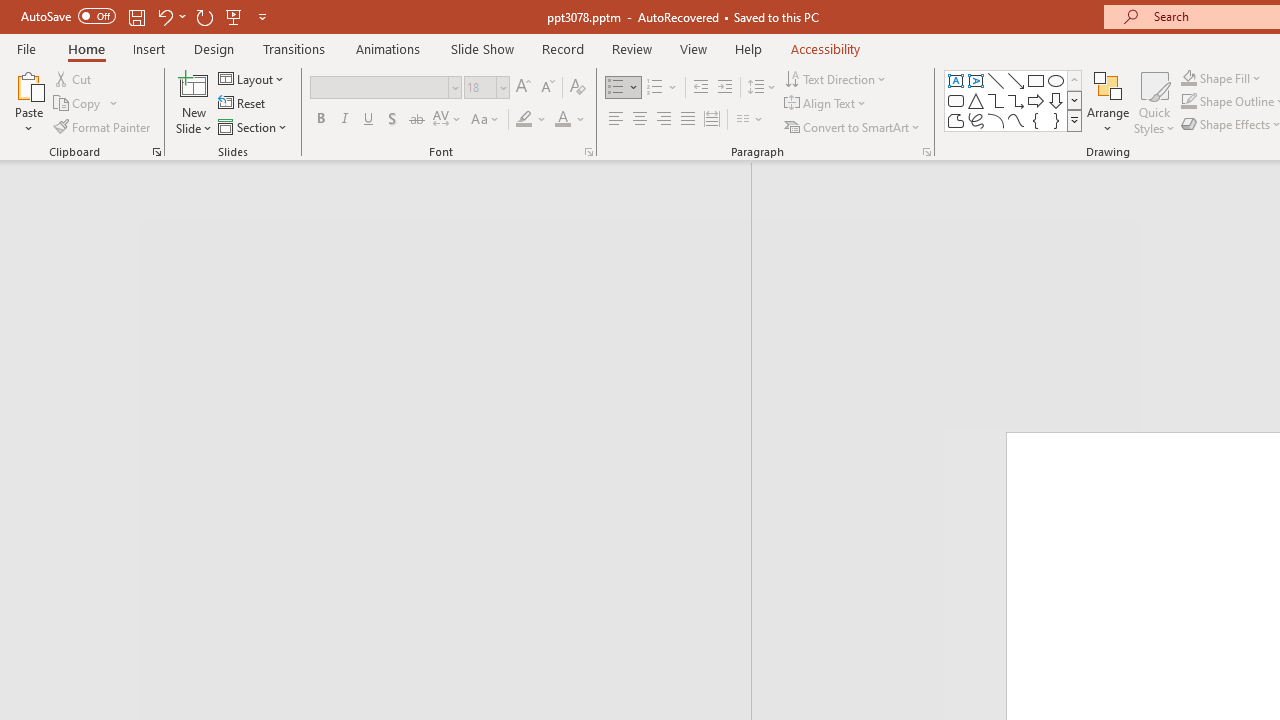 The image size is (1280, 720). Describe the element at coordinates (486, 120) in the screenshot. I see `Change Case` at that location.